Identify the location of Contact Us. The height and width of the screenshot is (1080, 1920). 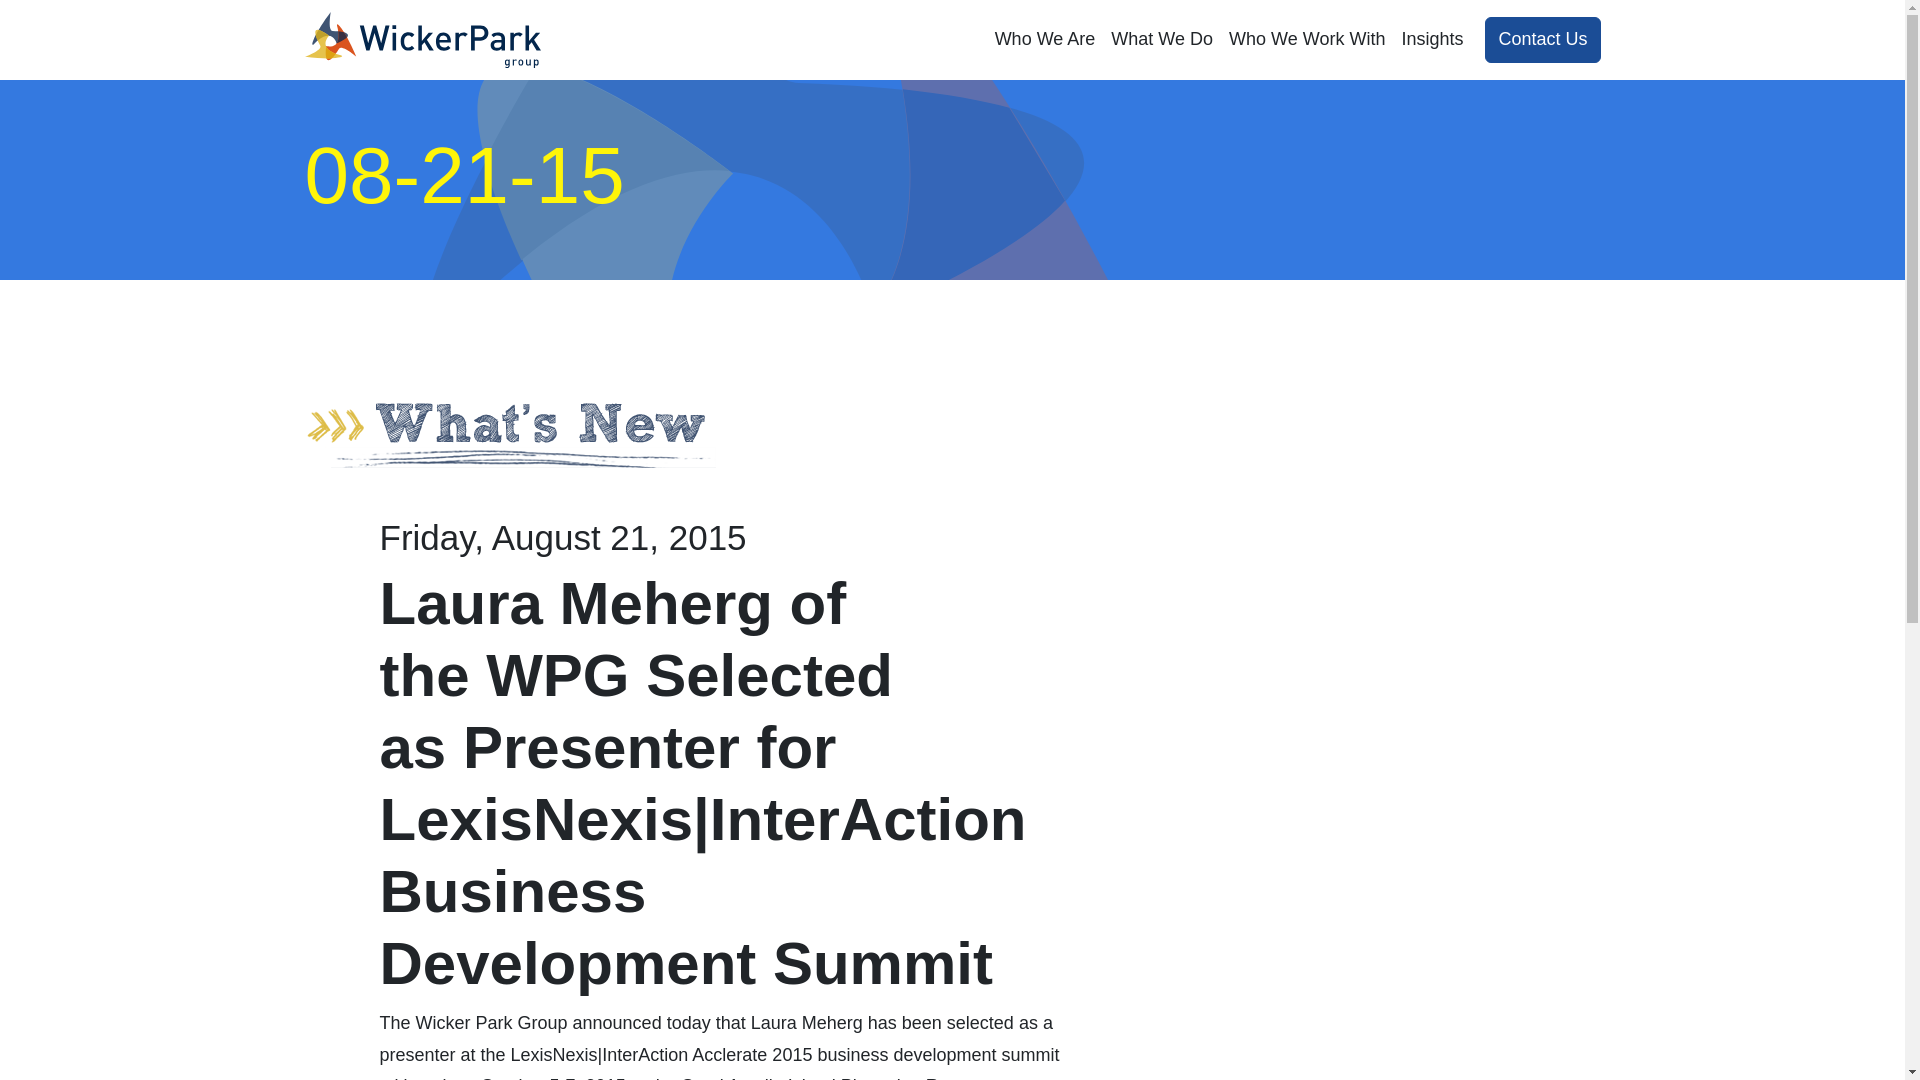
(1542, 40).